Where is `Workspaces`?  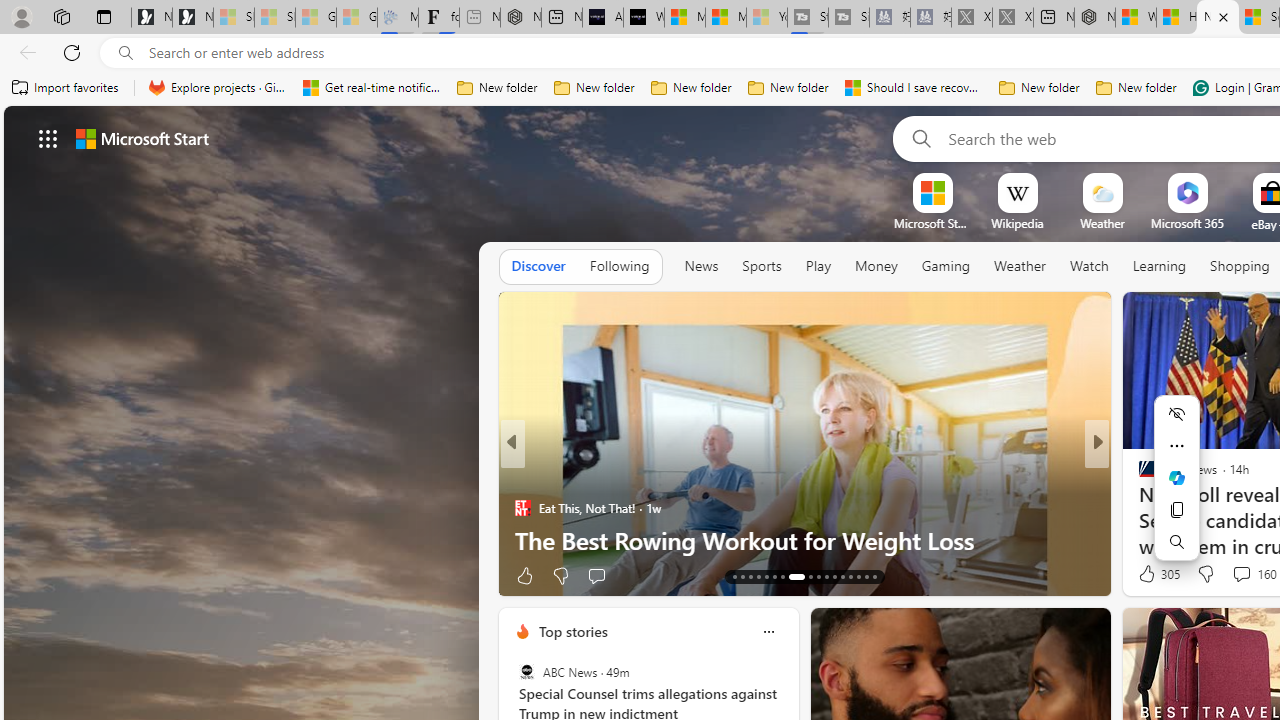 Workspaces is located at coordinates (61, 16).